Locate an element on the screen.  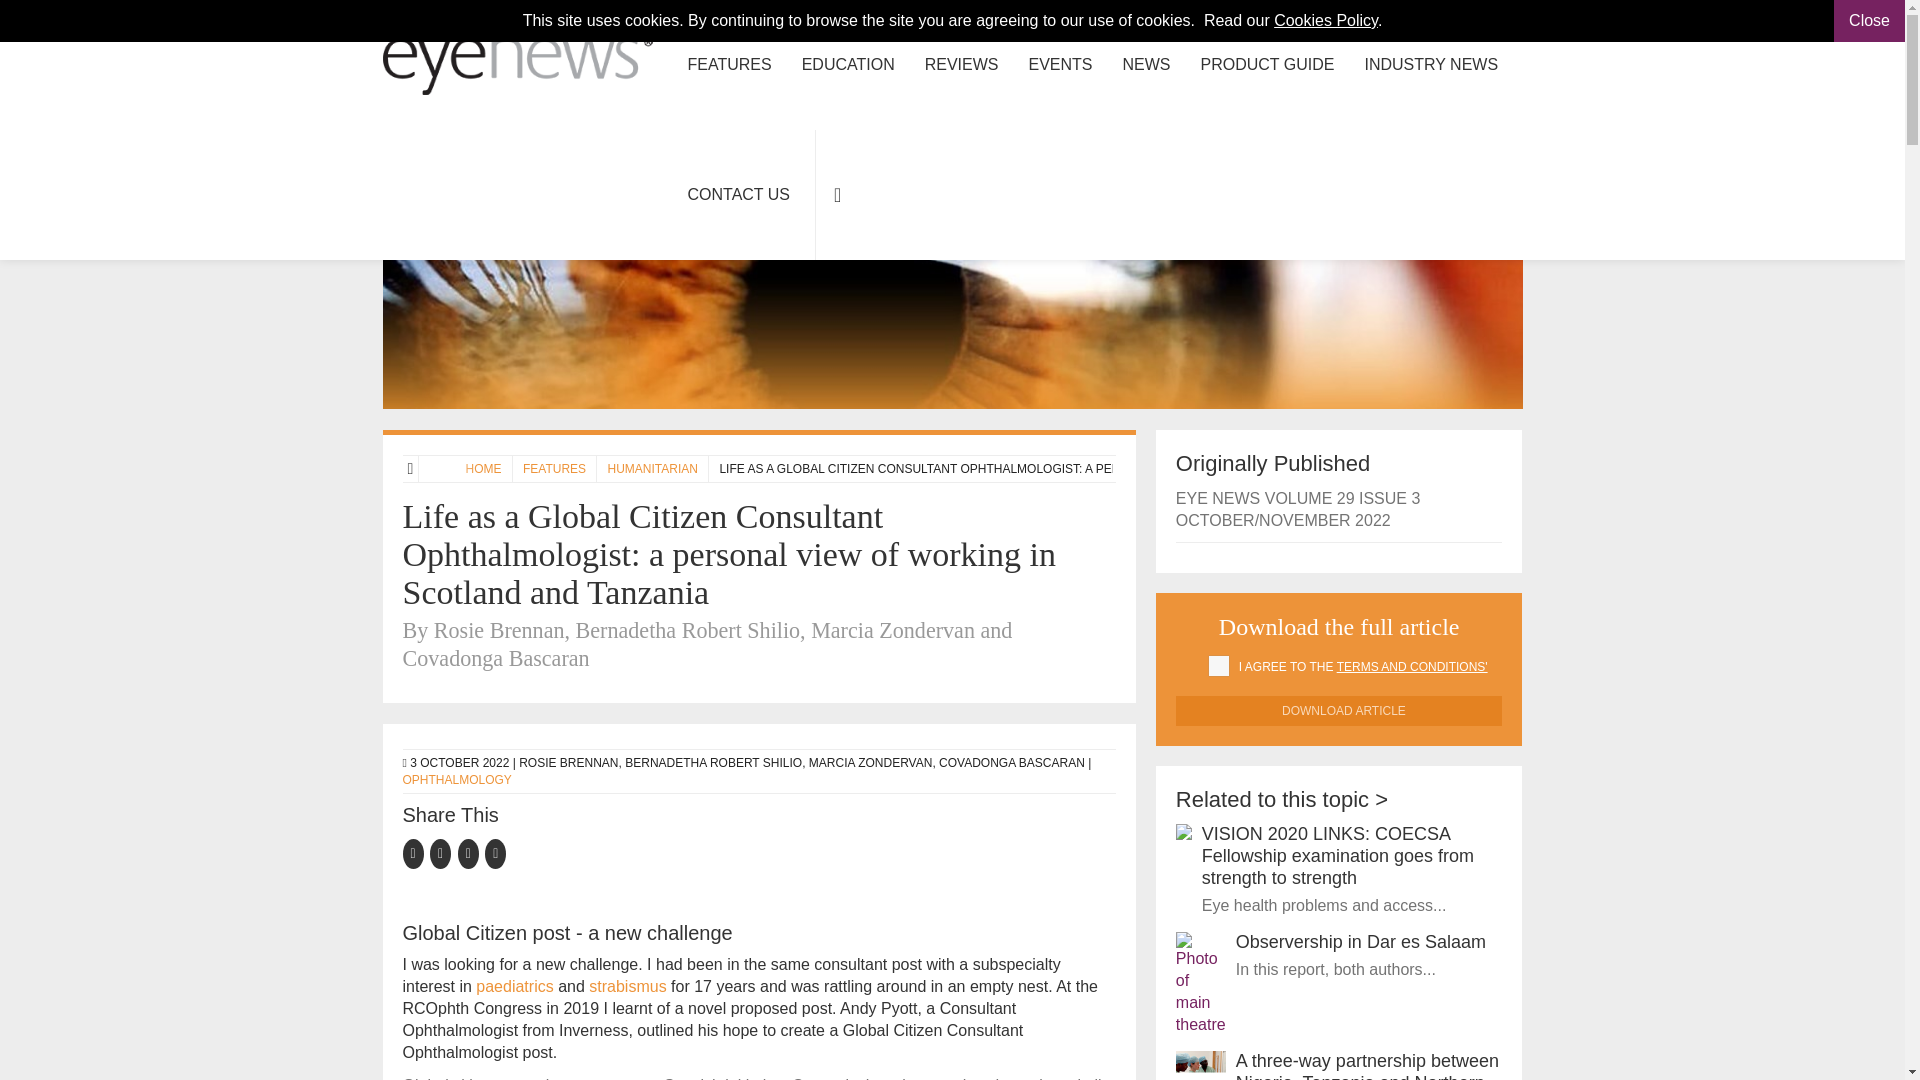
On Facebook is located at coordinates (416, 852).